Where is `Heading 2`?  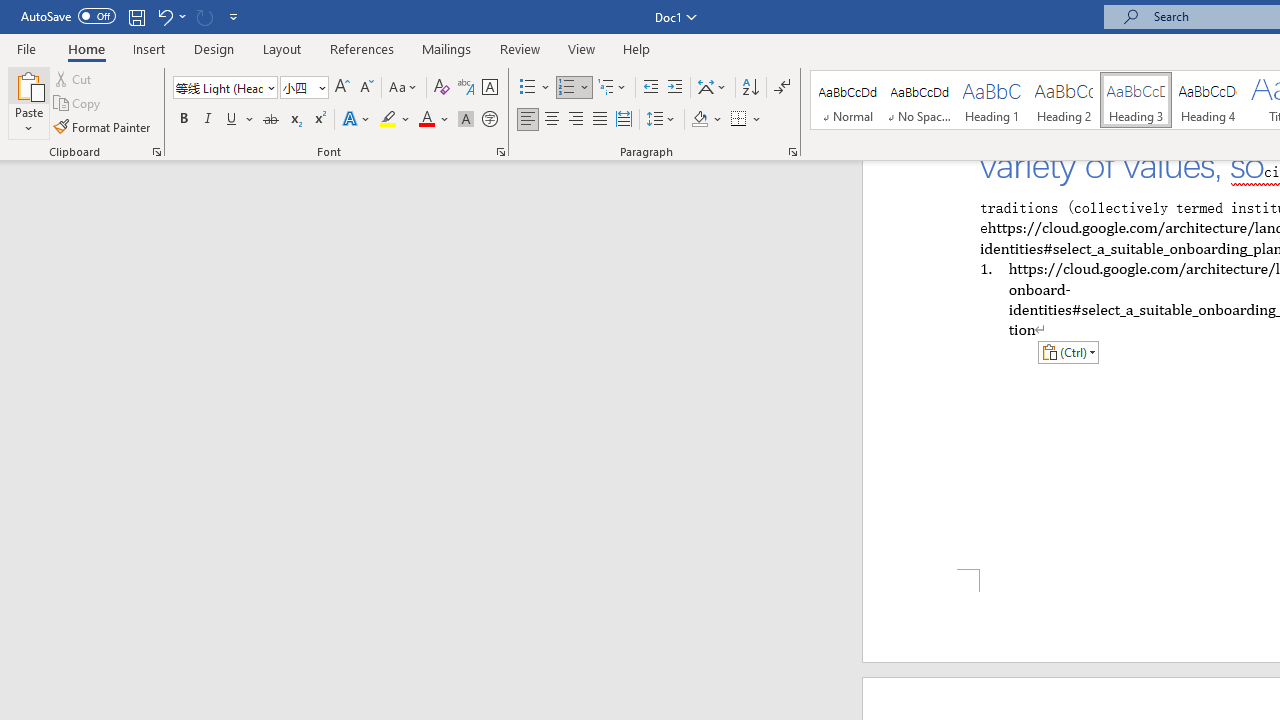 Heading 2 is located at coordinates (1063, 100).